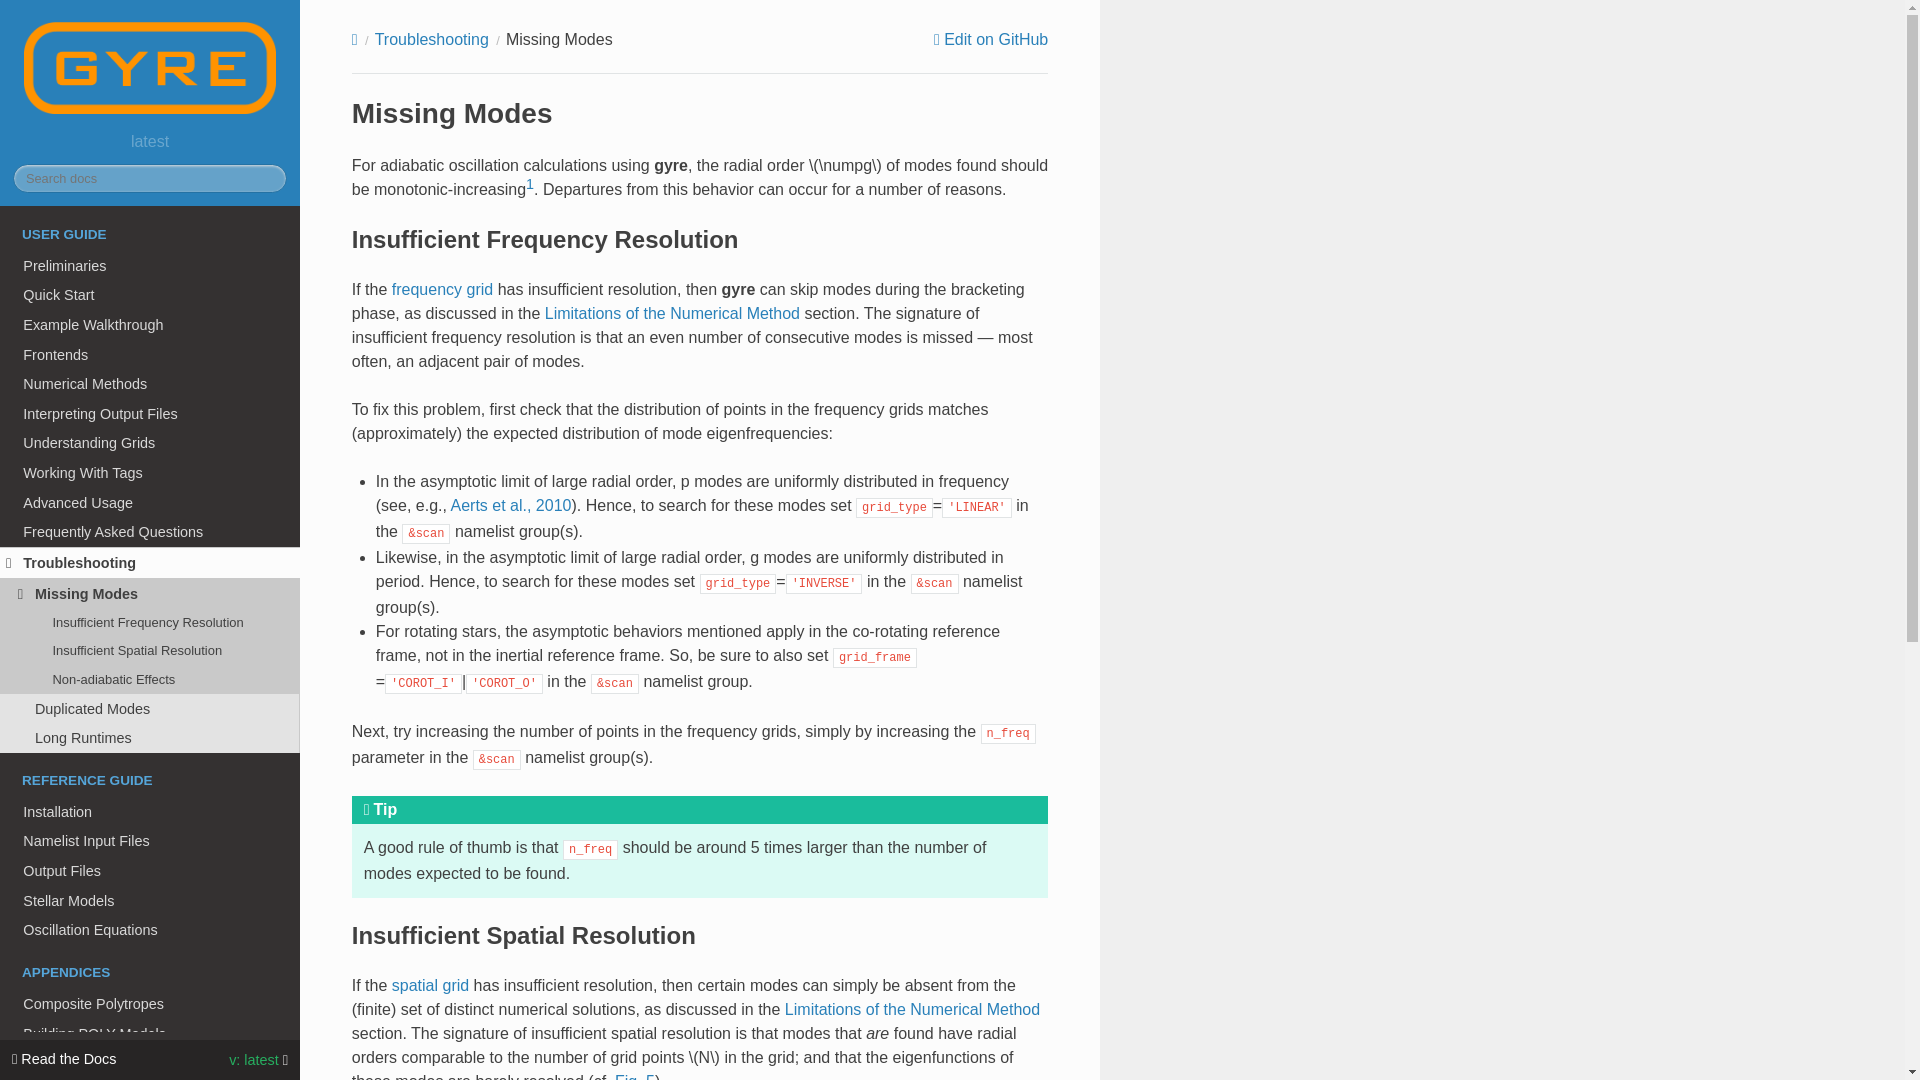 The height and width of the screenshot is (1080, 1920). Describe the element at coordinates (150, 812) in the screenshot. I see `Installation` at that location.